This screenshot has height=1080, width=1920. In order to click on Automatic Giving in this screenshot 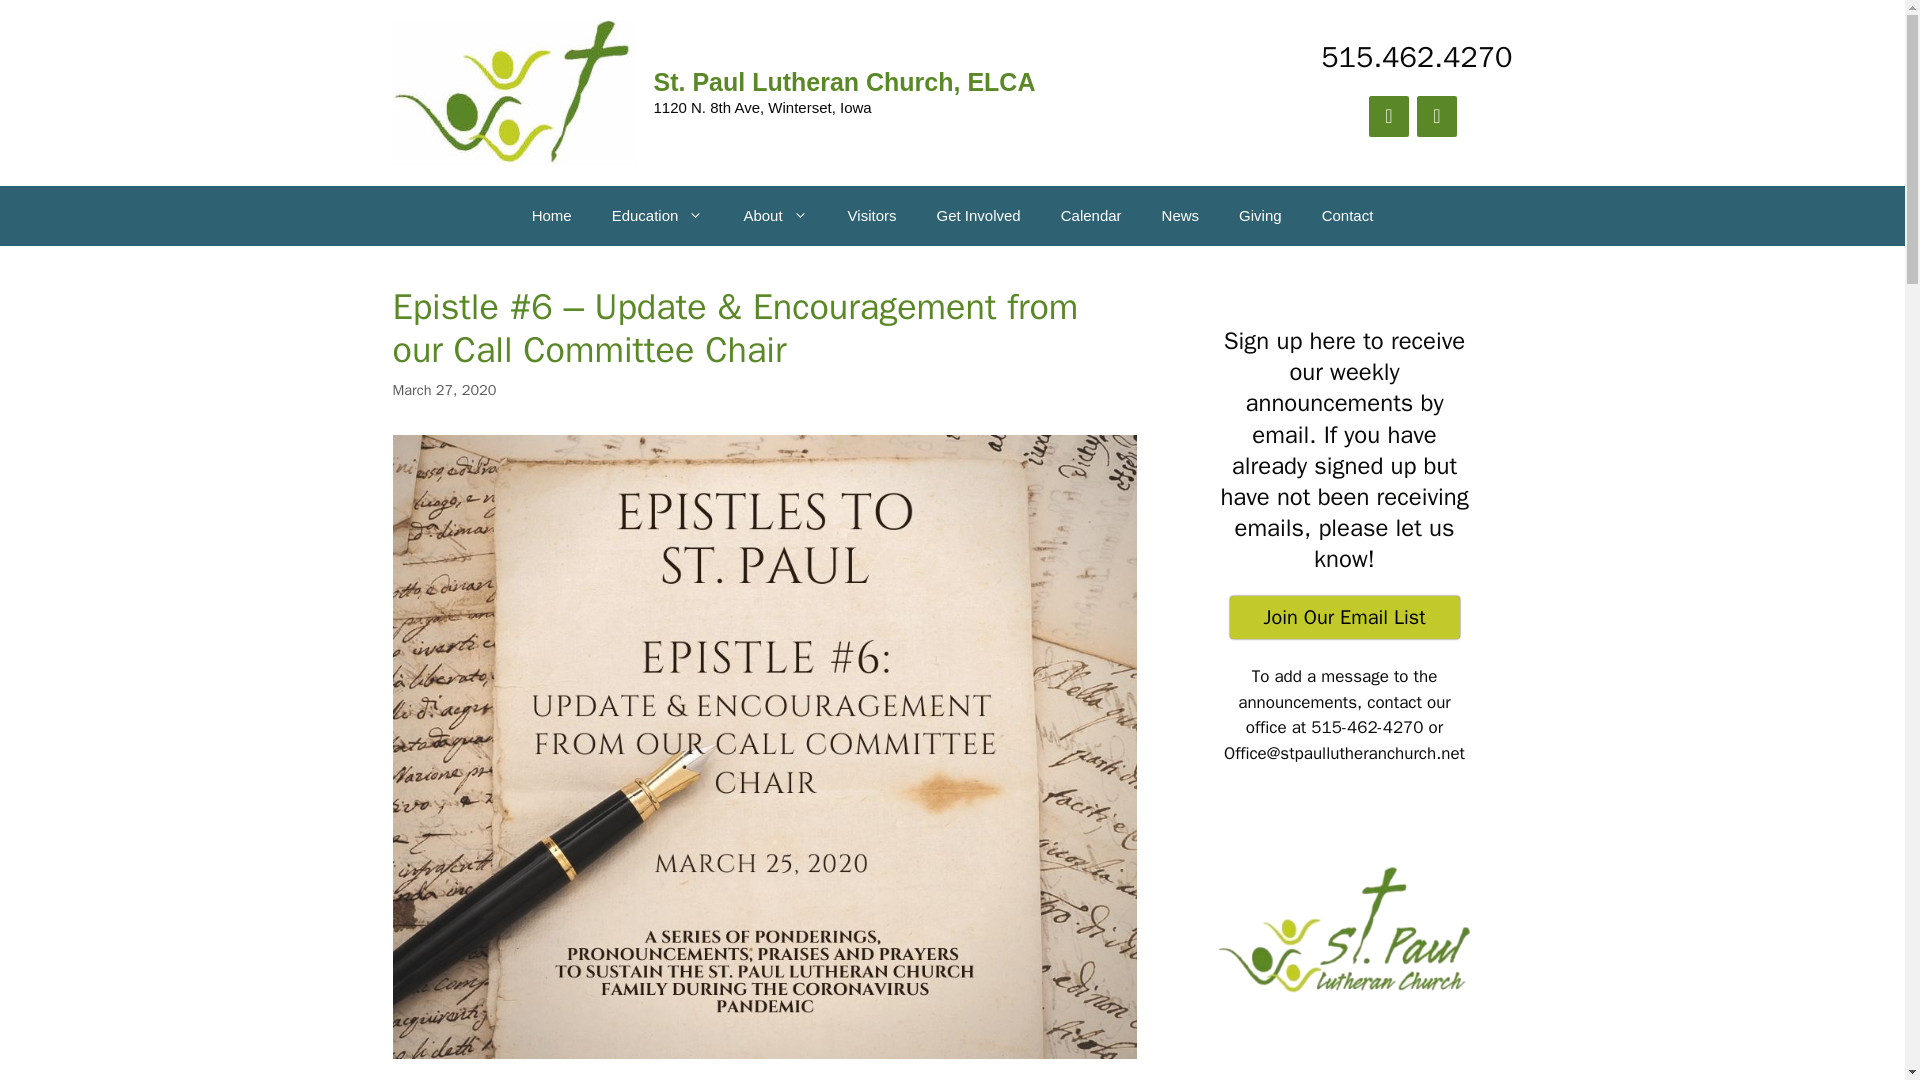, I will do `click(1260, 216)`.